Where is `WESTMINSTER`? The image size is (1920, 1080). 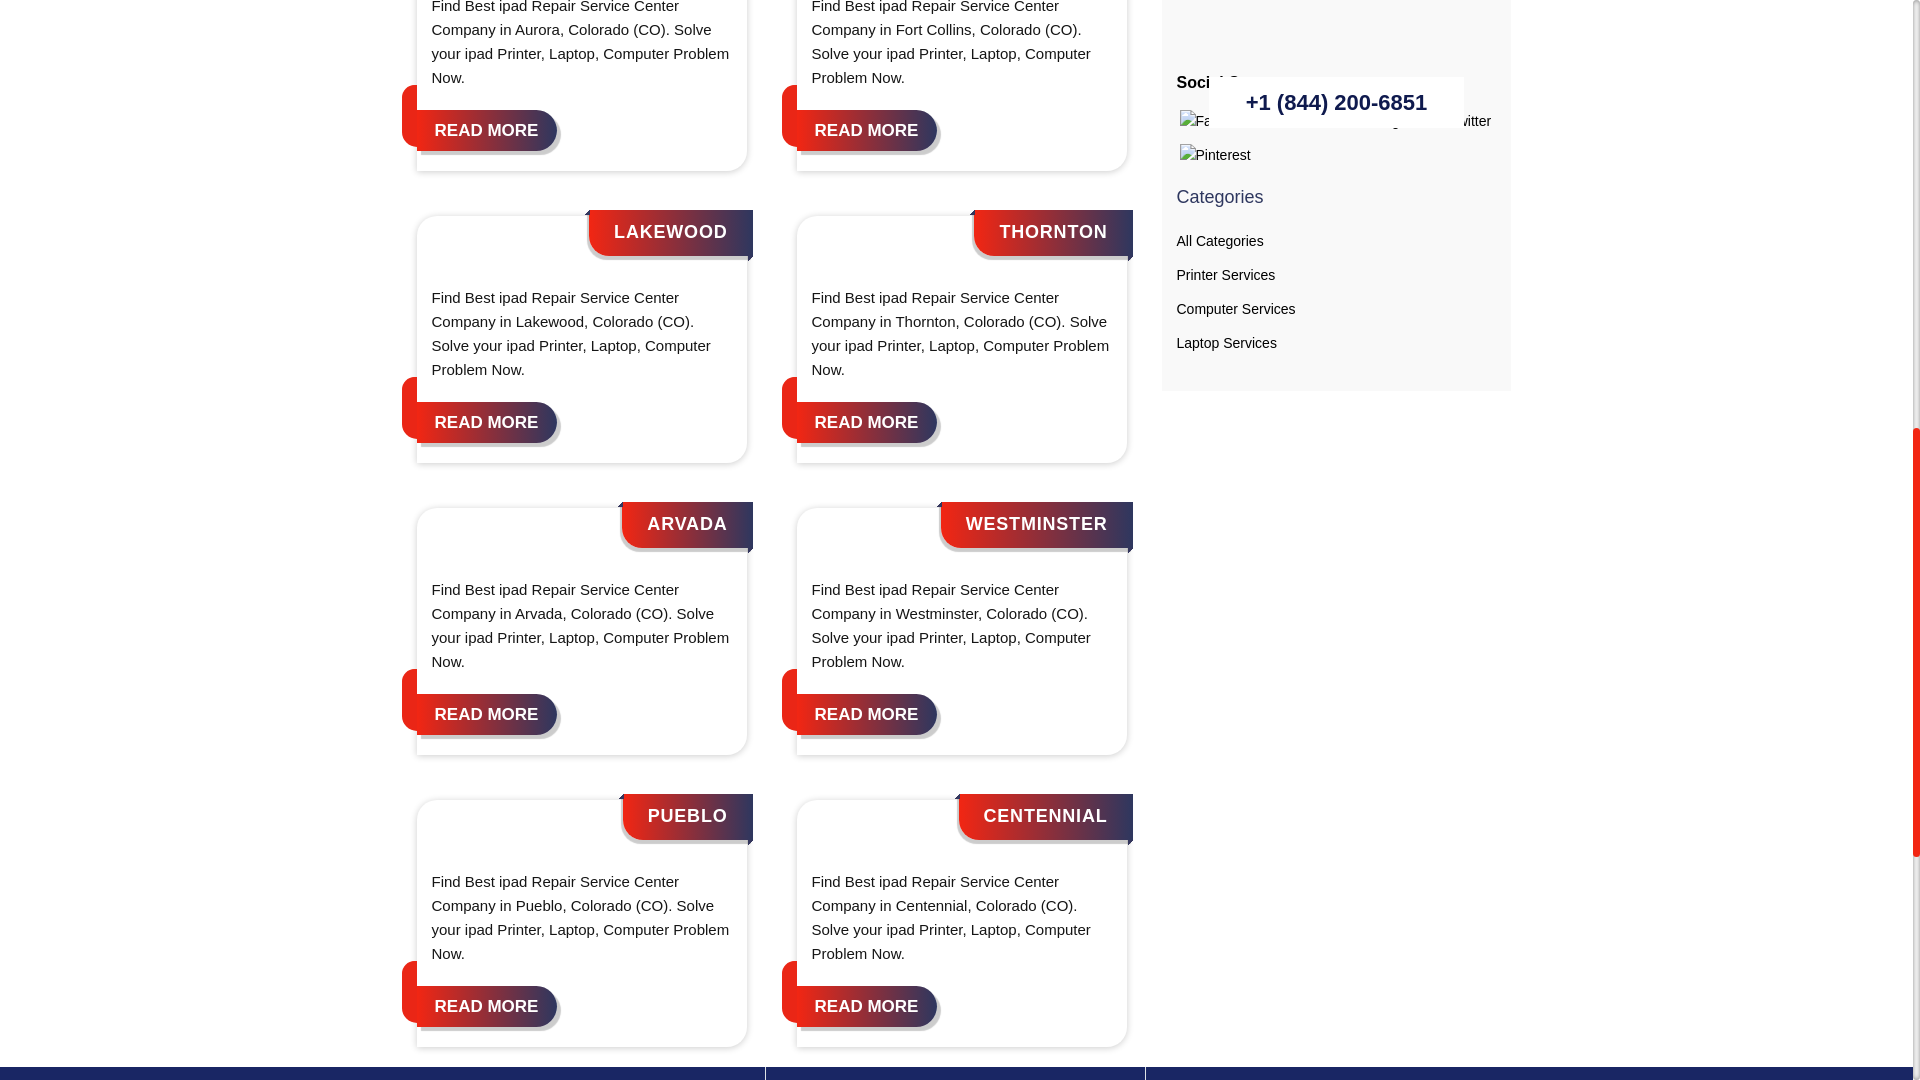
WESTMINSTER is located at coordinates (1036, 524).